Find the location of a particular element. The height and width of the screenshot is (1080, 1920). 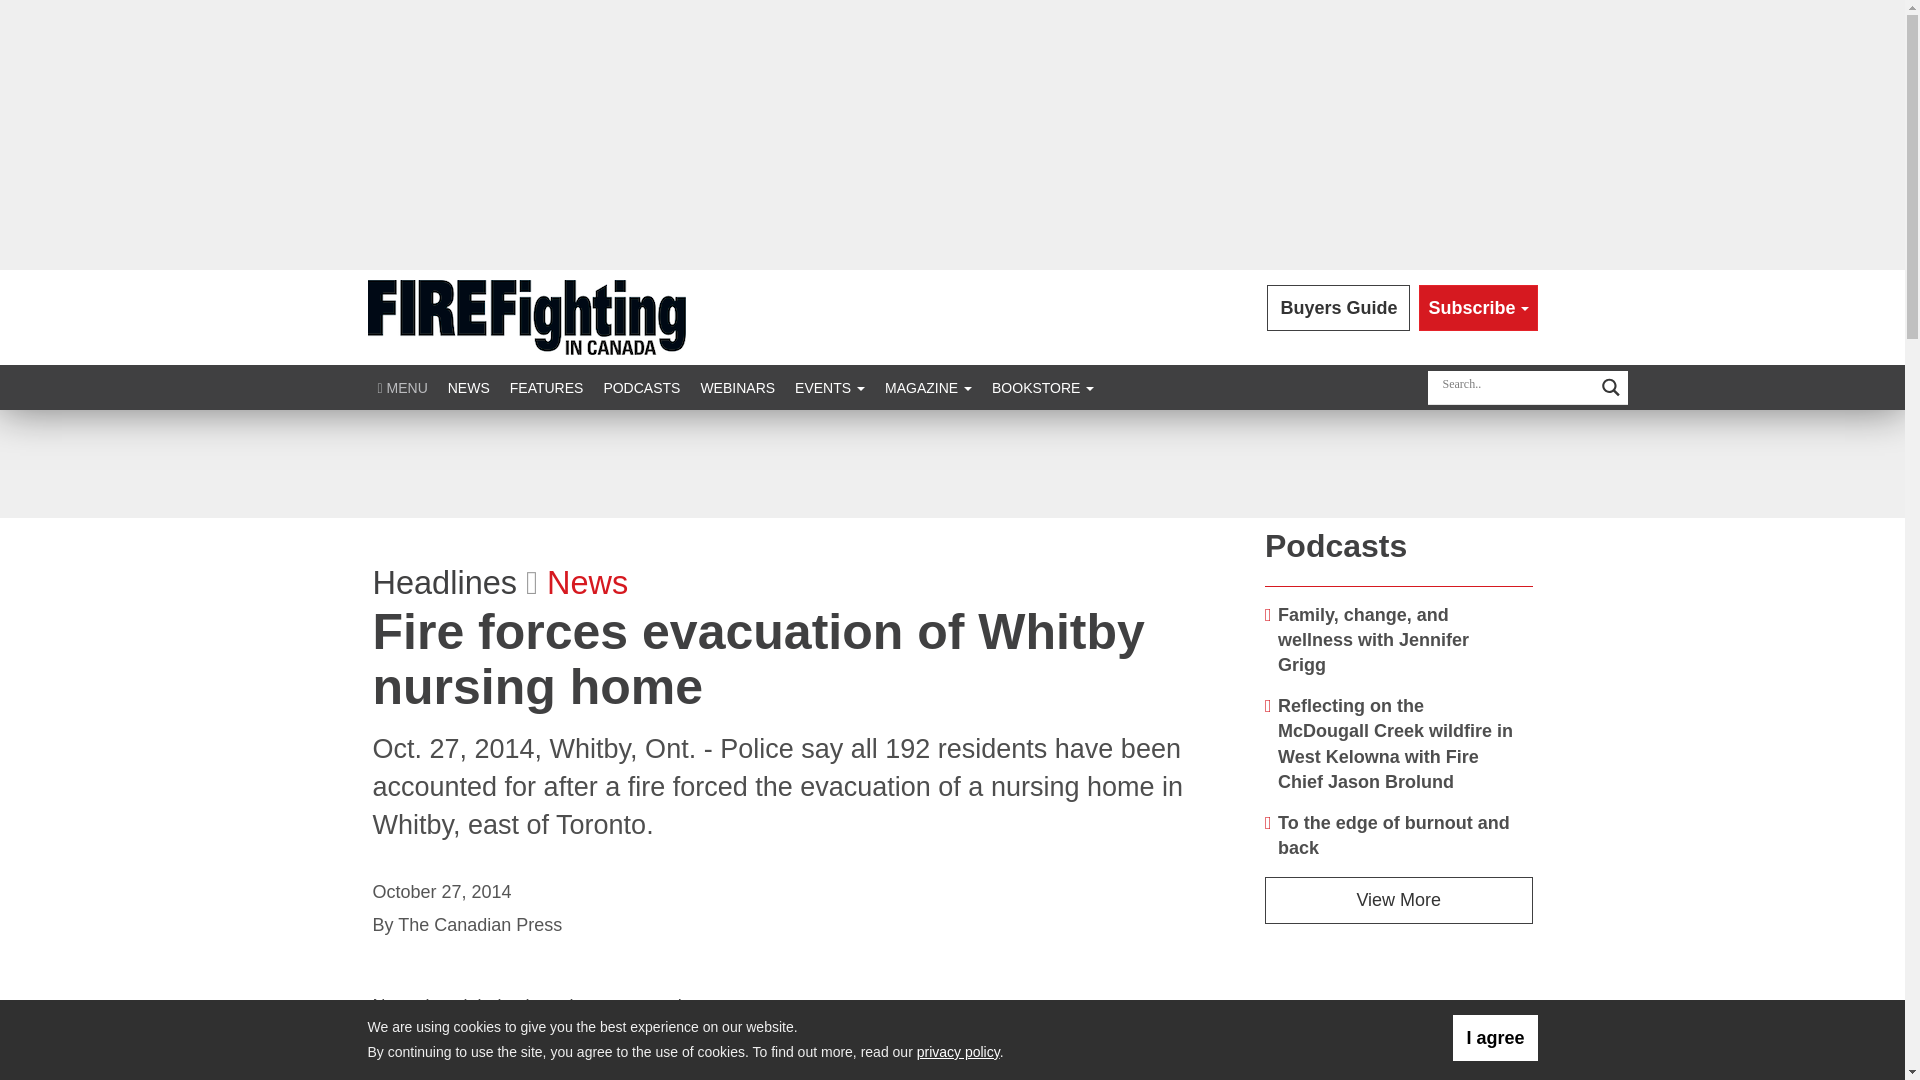

MAGAZINE is located at coordinates (928, 388).